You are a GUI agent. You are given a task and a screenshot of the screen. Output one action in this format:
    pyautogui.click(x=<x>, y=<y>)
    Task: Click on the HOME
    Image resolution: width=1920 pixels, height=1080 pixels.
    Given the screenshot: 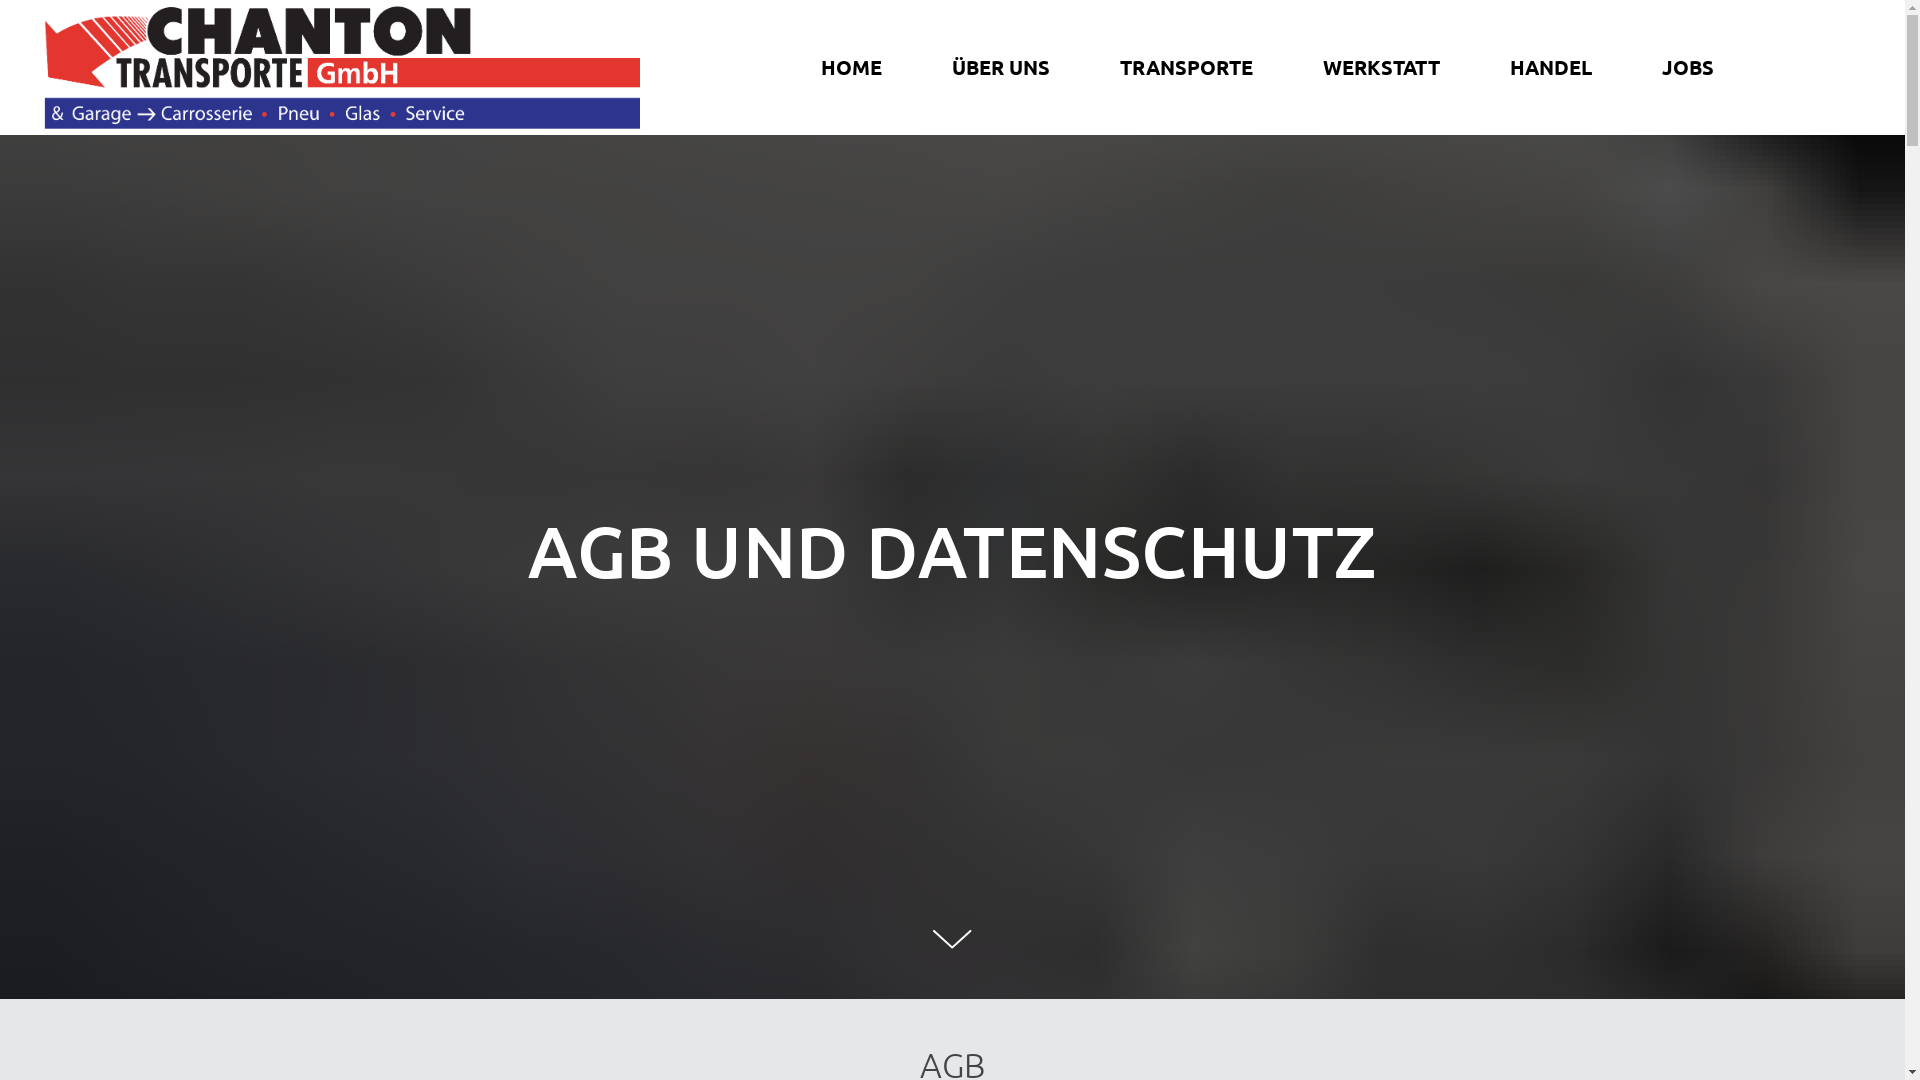 What is the action you would take?
    pyautogui.click(x=852, y=67)
    